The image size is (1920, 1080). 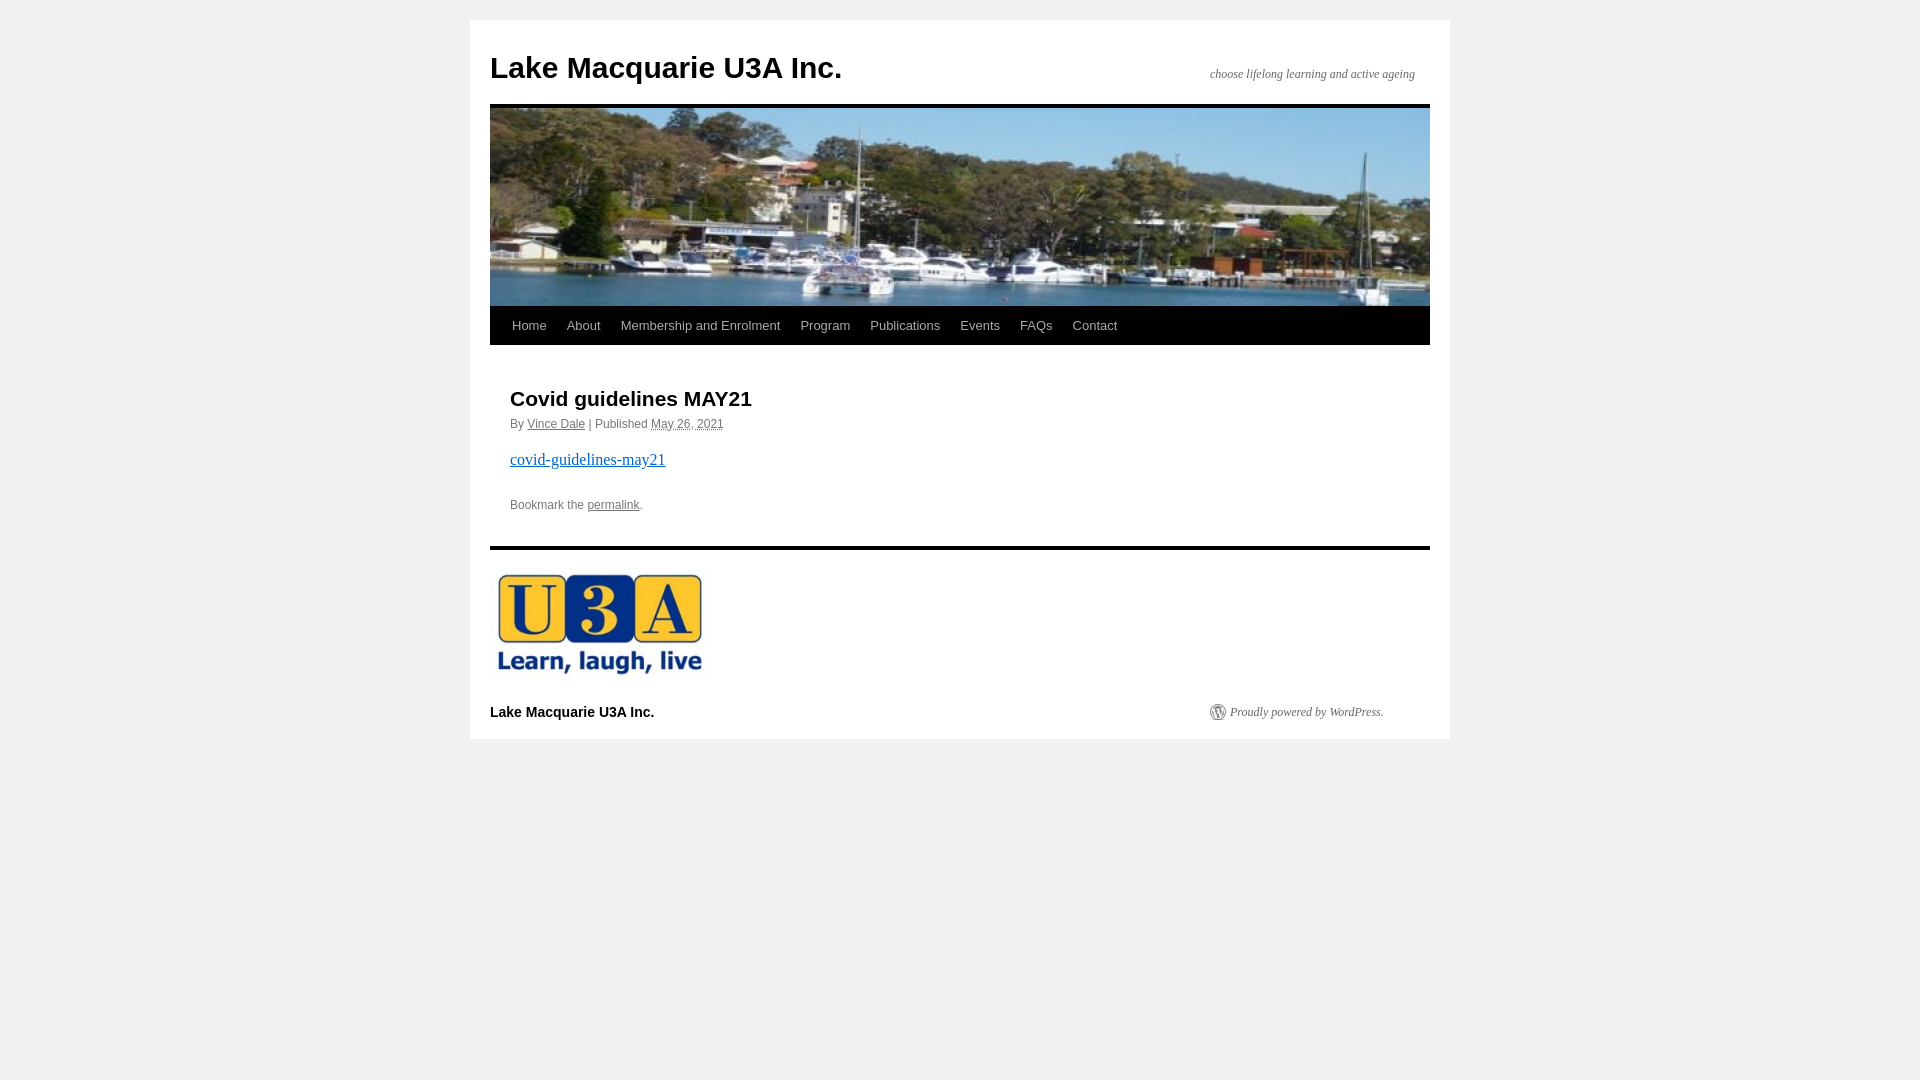 I want to click on Contact, so click(x=1096, y=326).